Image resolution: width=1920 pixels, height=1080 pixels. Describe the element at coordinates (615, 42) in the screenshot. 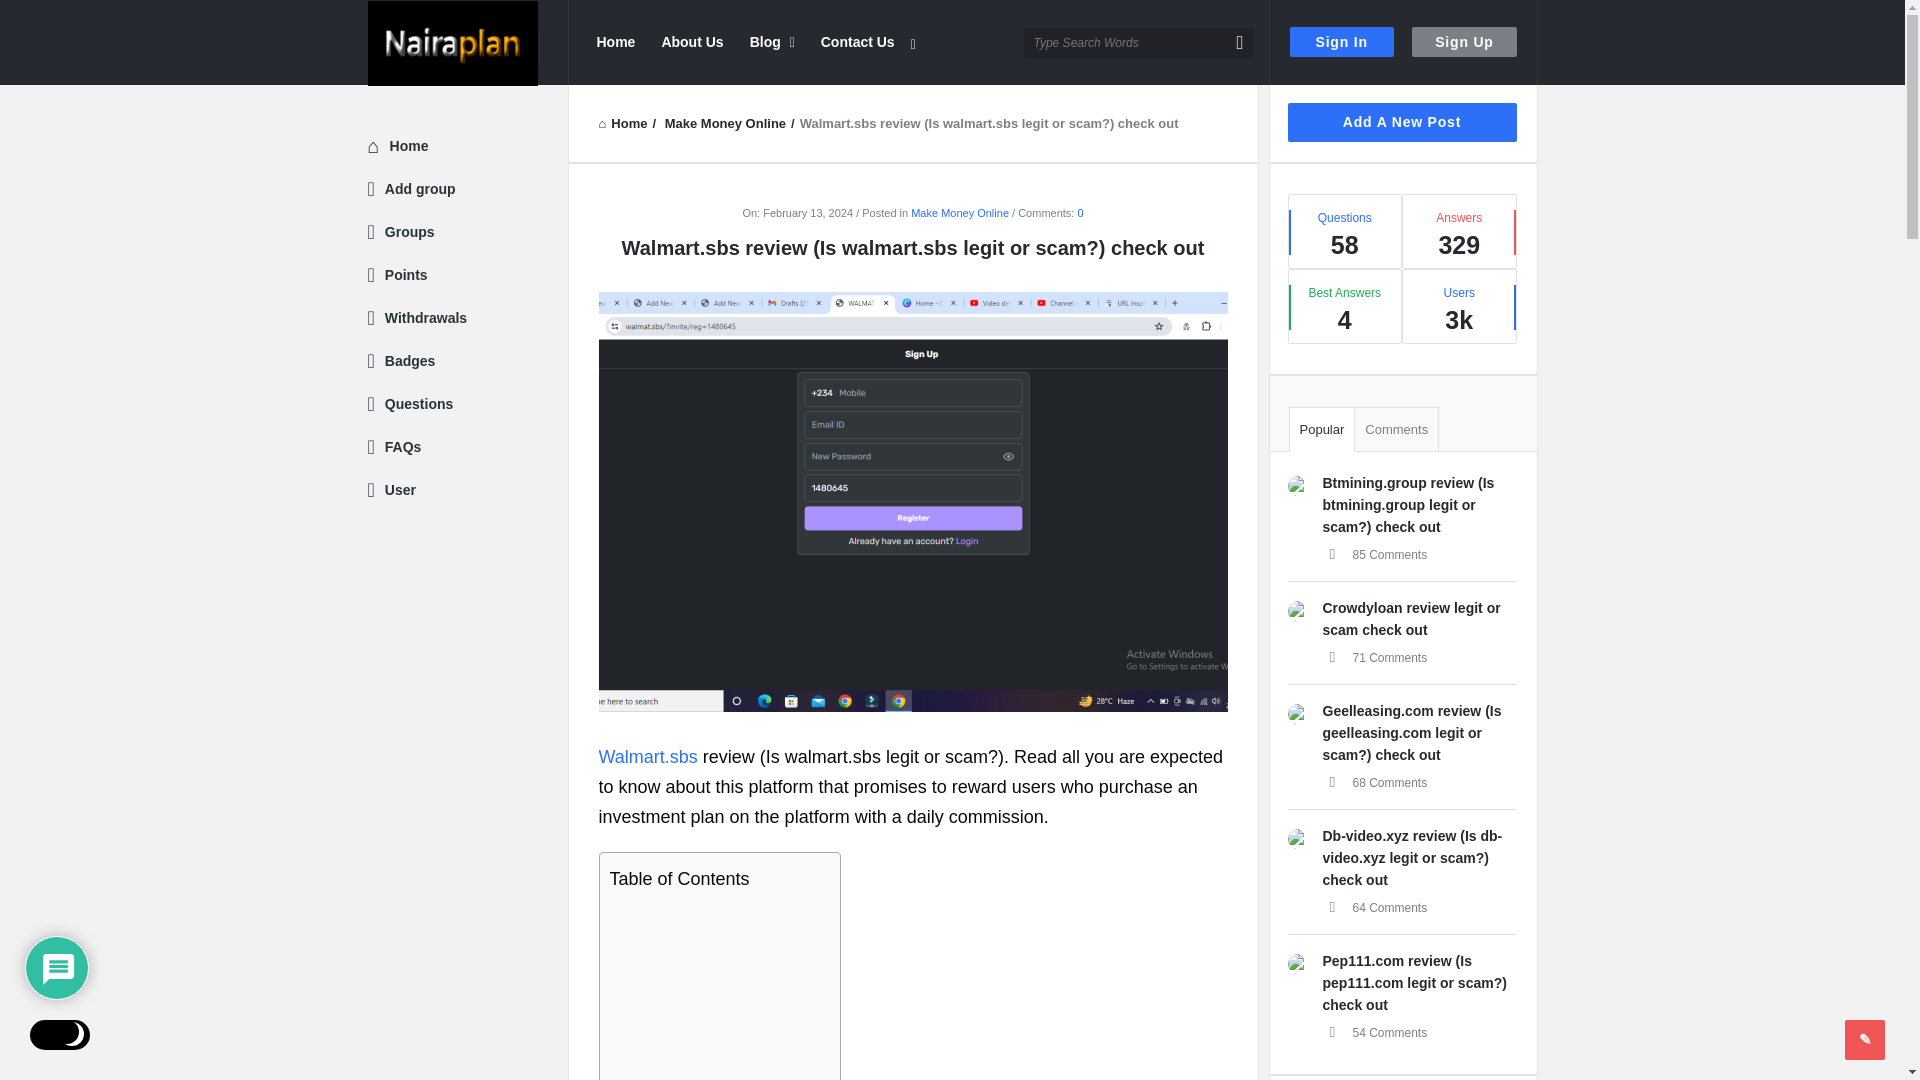

I see `Home` at that location.